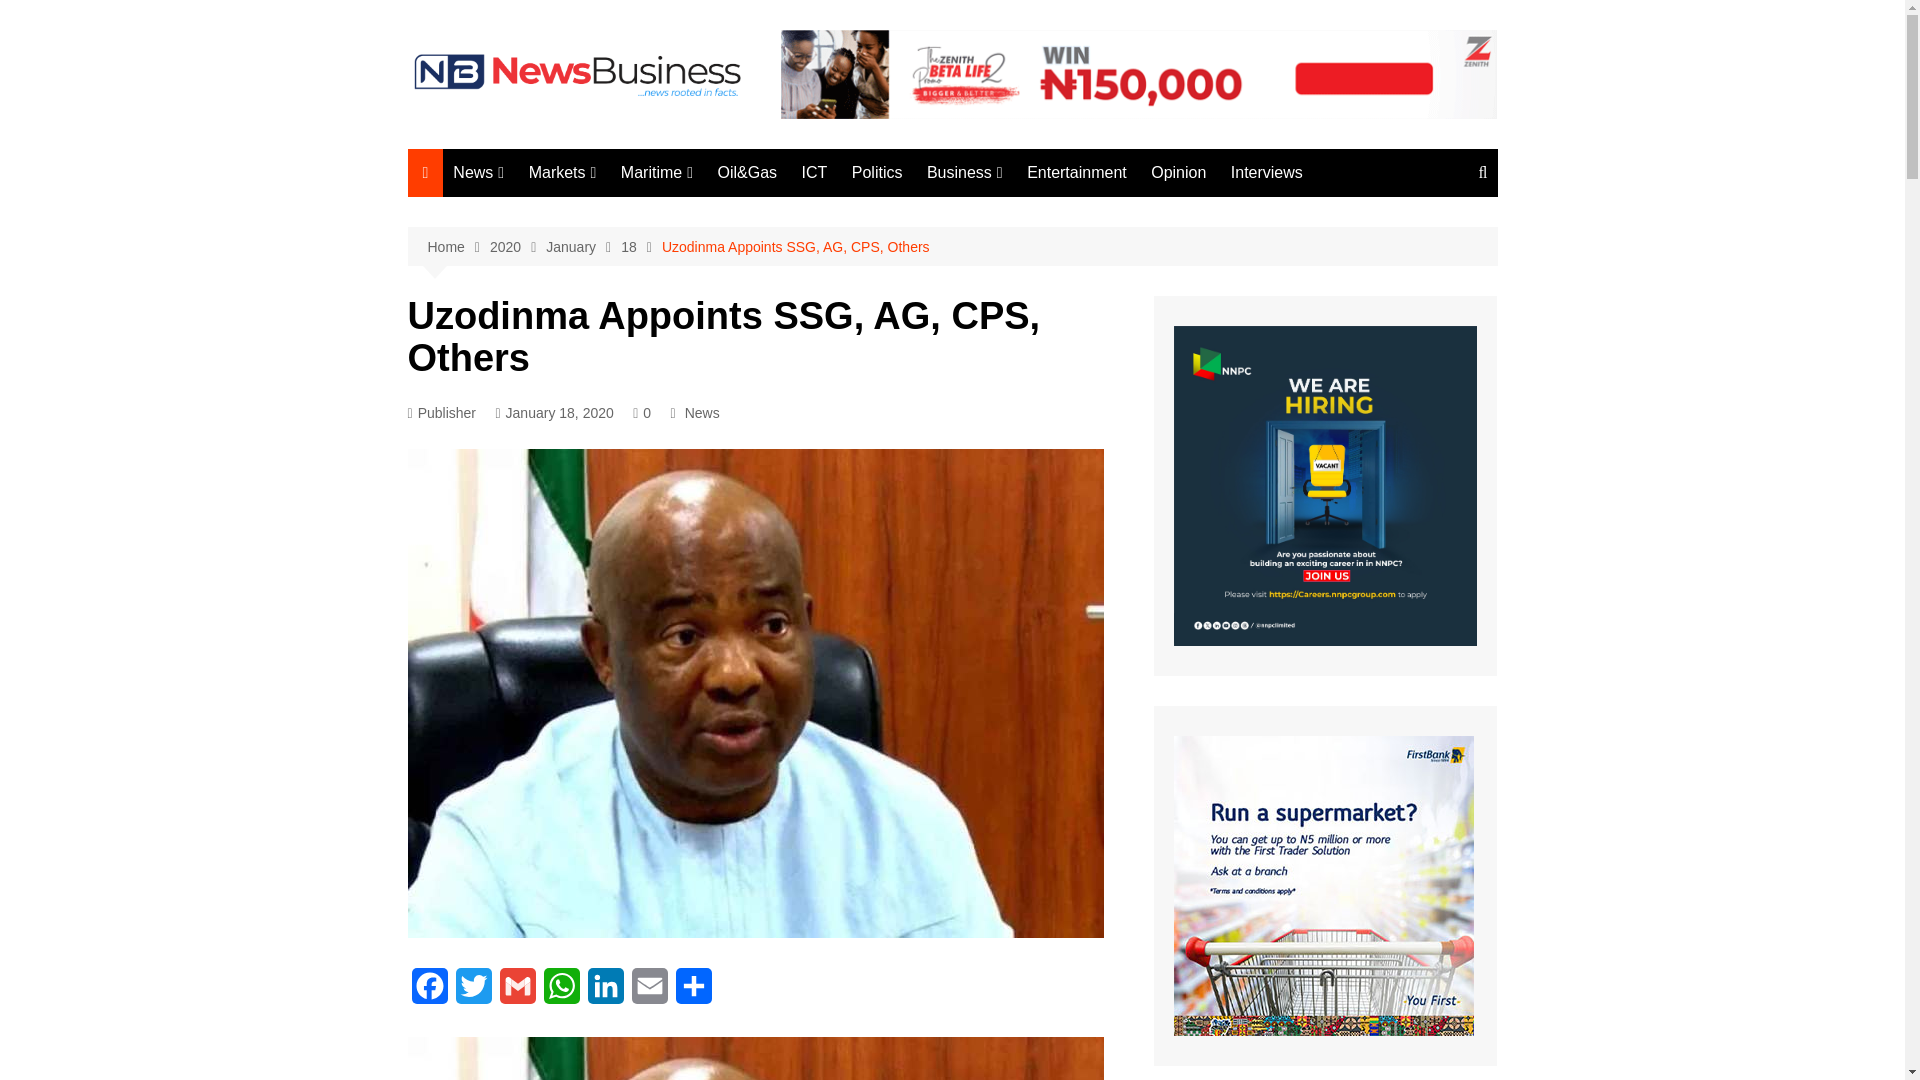 This screenshot has width=1920, height=1080. Describe the element at coordinates (1246, 281) in the screenshot. I see `SMEs` at that location.